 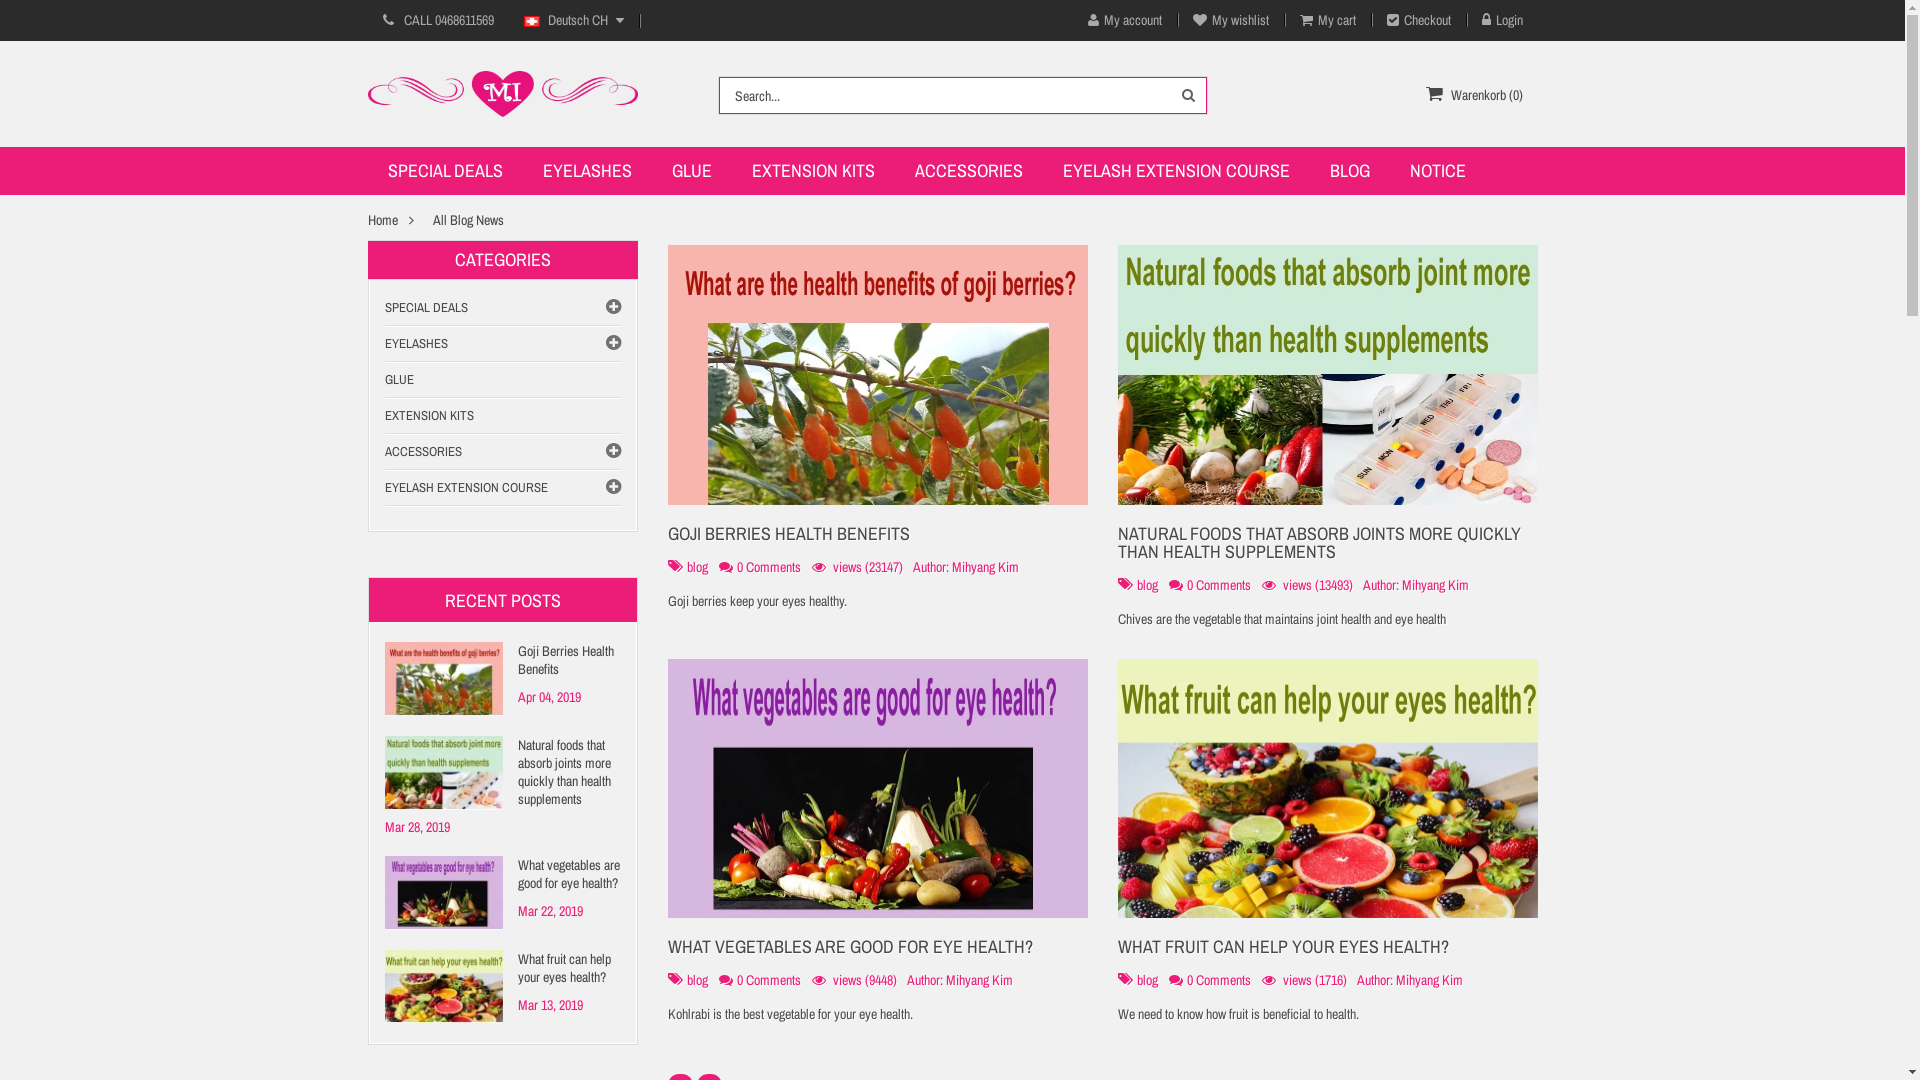 I want to click on NOTICE, so click(x=1438, y=170).